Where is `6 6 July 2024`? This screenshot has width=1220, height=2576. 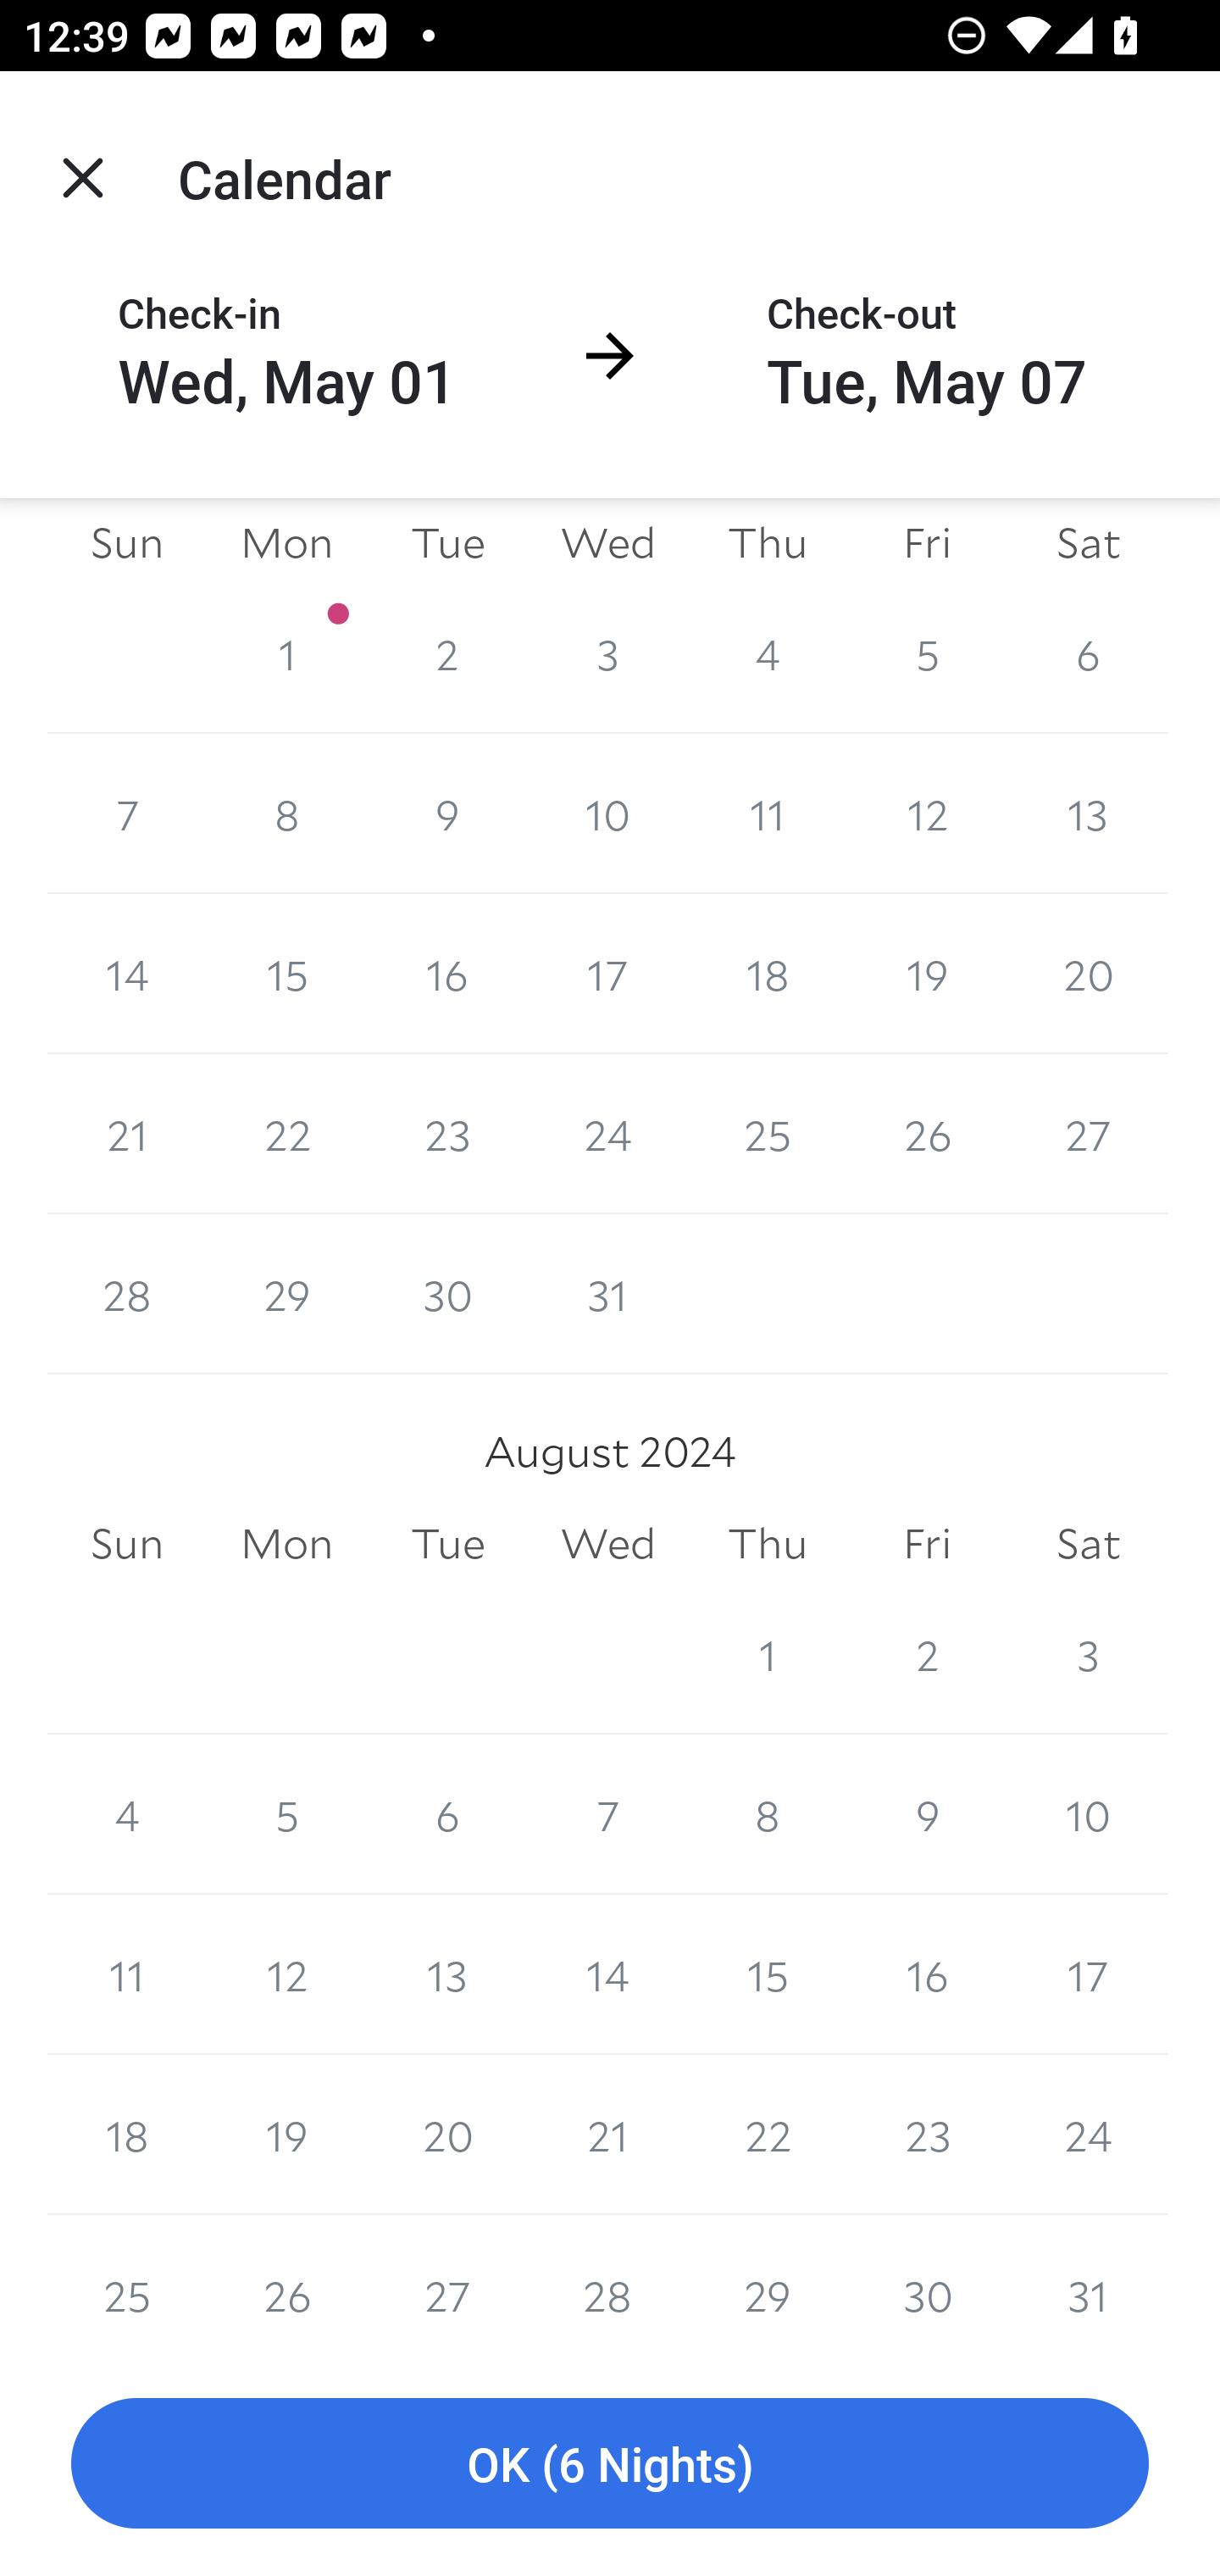 6 6 July 2024 is located at coordinates (1088, 654).